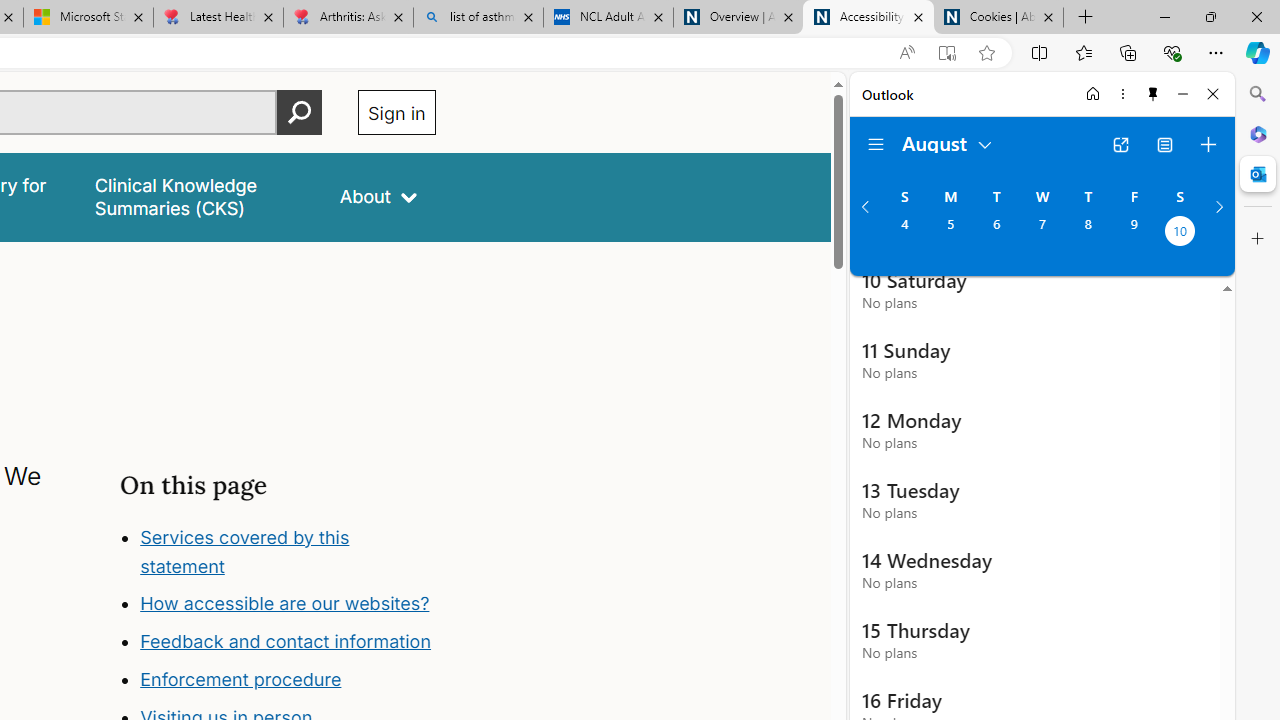 This screenshot has width=1280, height=720. I want to click on Create event, so click(1208, 144).